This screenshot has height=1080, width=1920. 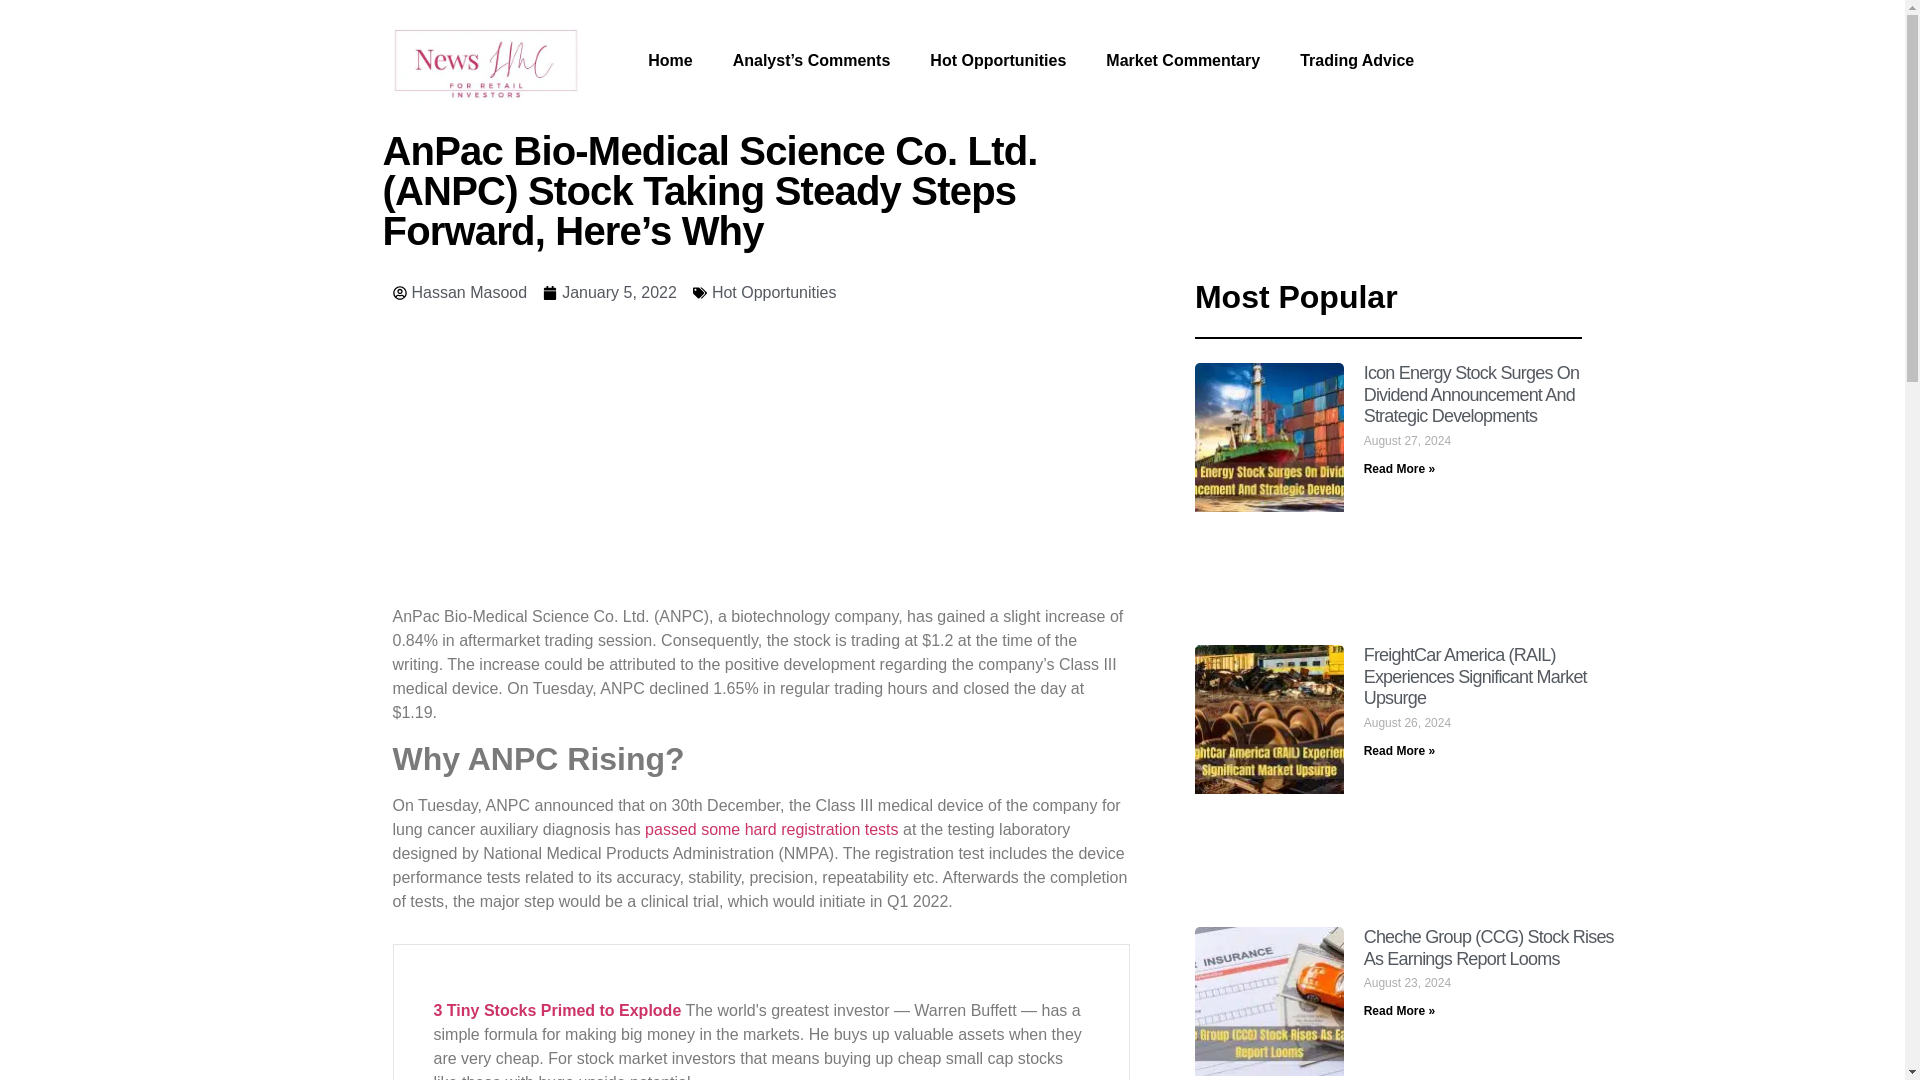 I want to click on Hot Opportunities, so click(x=774, y=292).